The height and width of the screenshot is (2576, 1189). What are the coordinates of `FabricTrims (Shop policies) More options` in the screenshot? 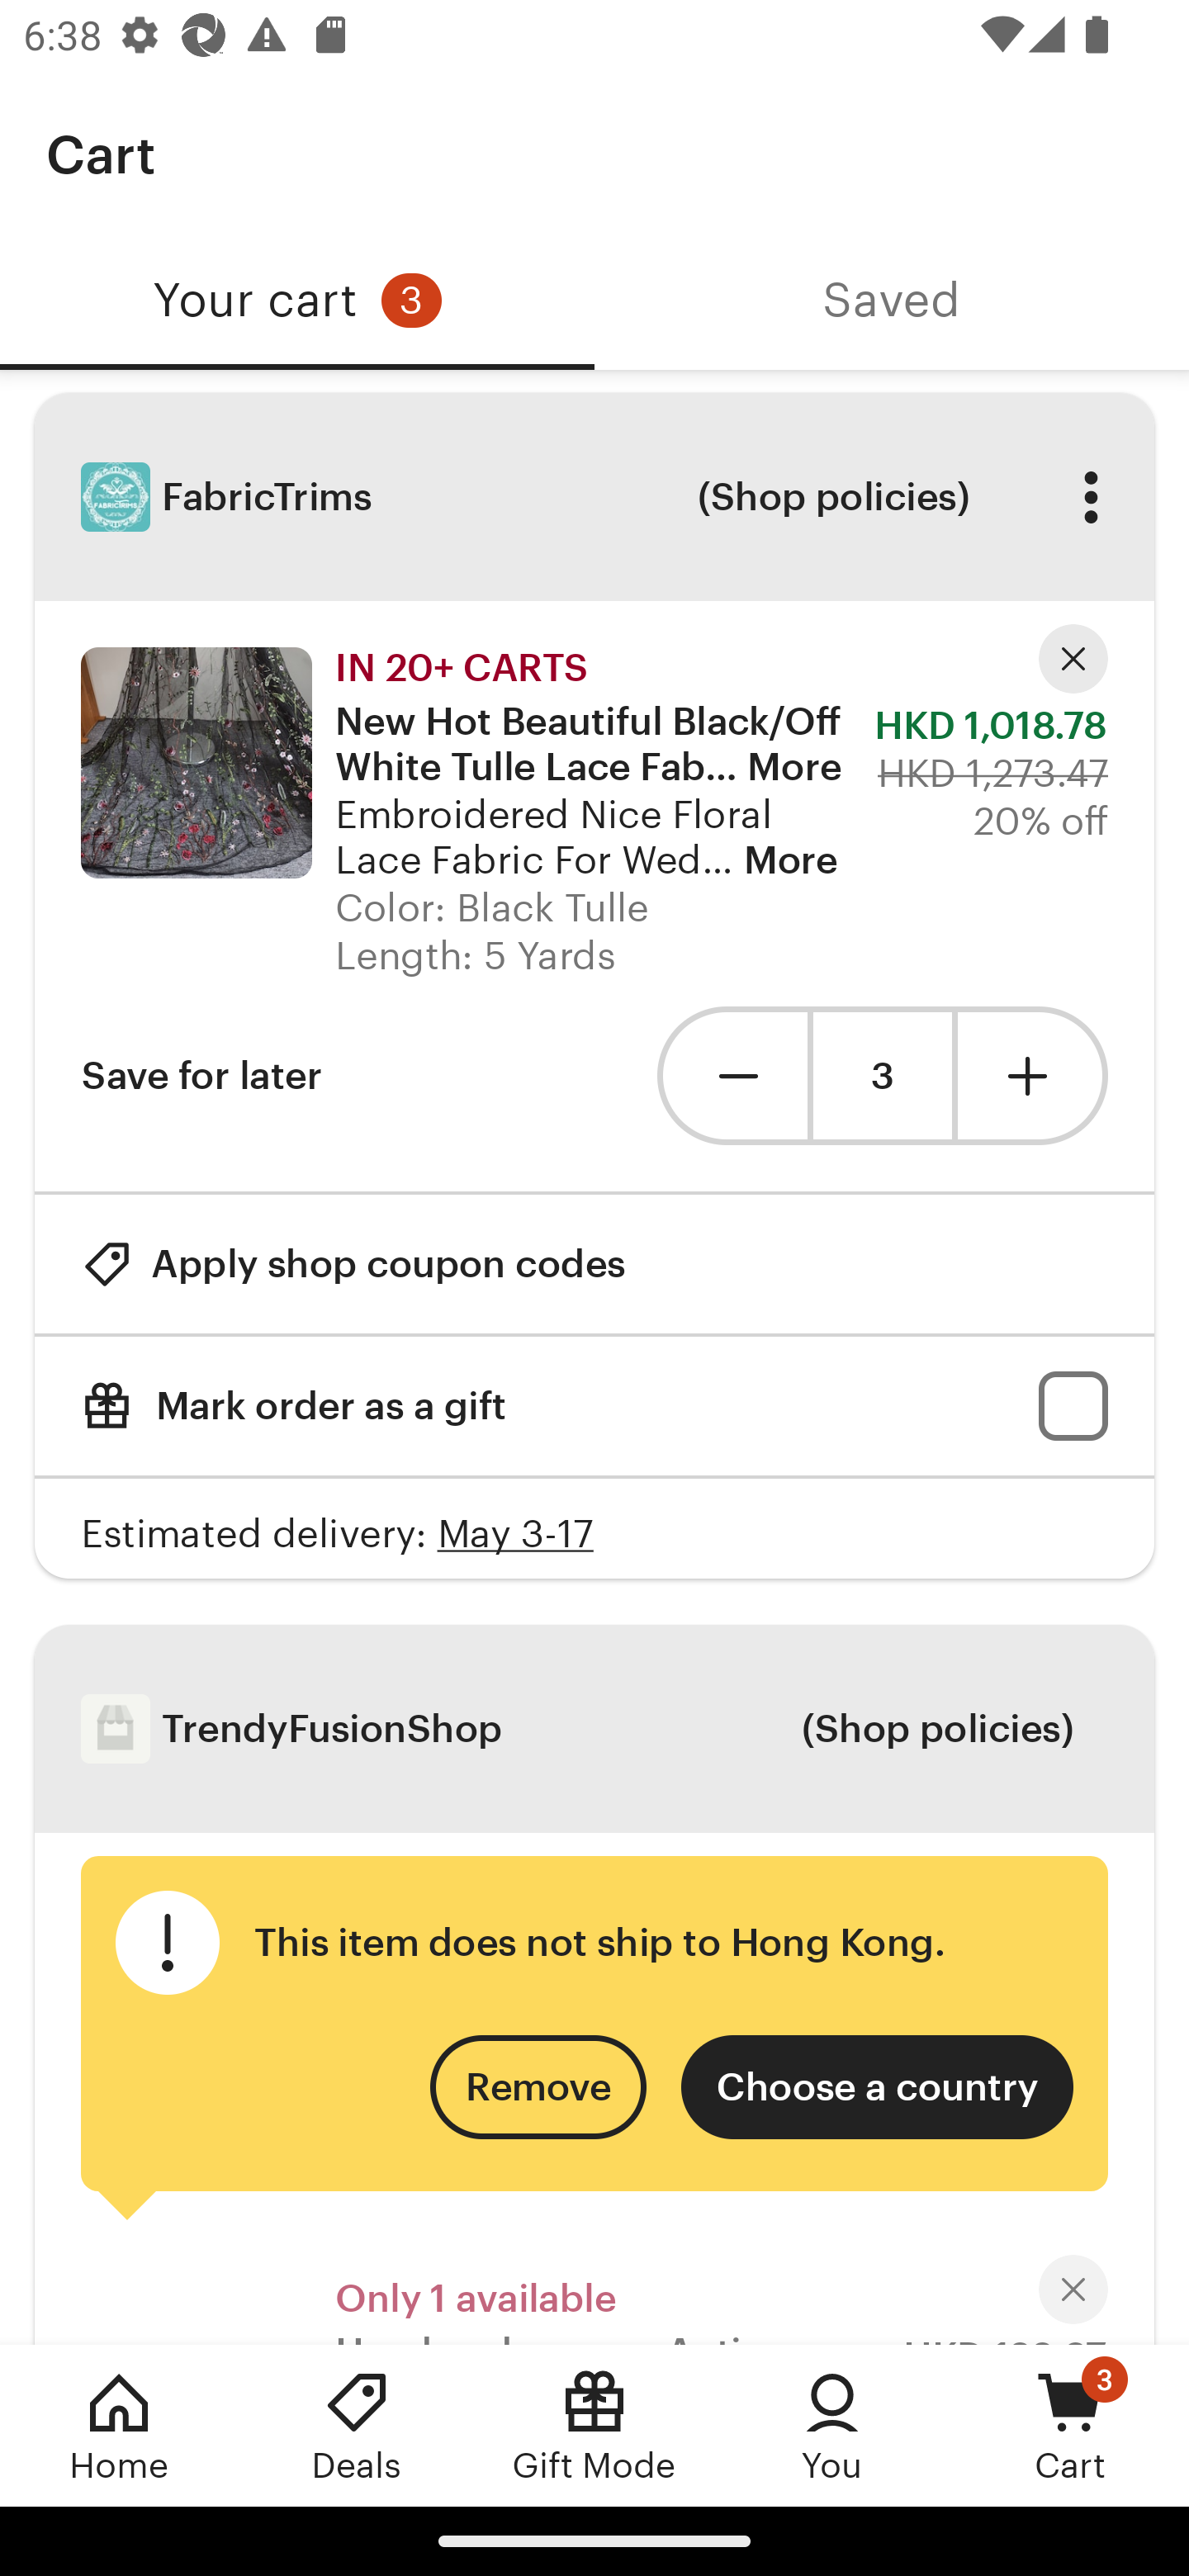 It's located at (594, 497).